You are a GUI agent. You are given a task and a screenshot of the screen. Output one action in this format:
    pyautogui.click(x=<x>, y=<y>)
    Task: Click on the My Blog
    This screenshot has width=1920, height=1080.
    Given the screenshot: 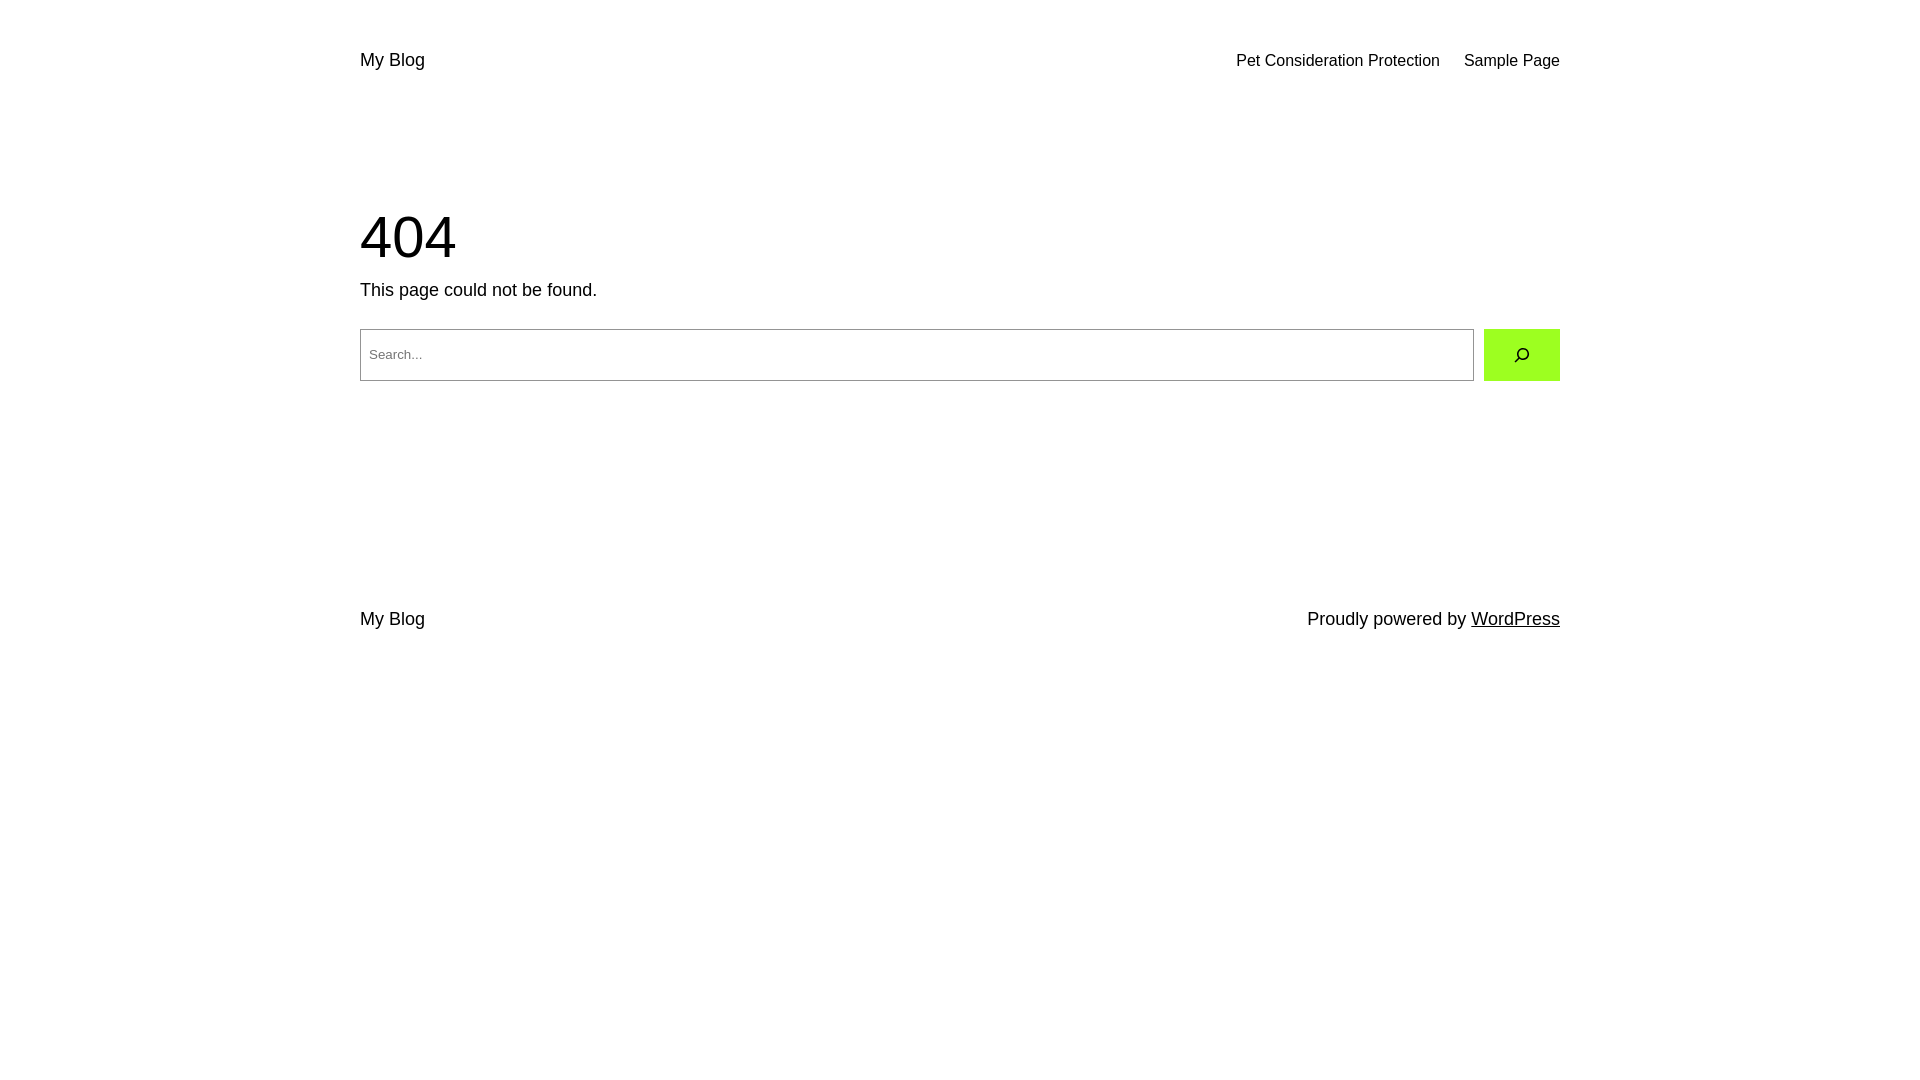 What is the action you would take?
    pyautogui.click(x=392, y=60)
    